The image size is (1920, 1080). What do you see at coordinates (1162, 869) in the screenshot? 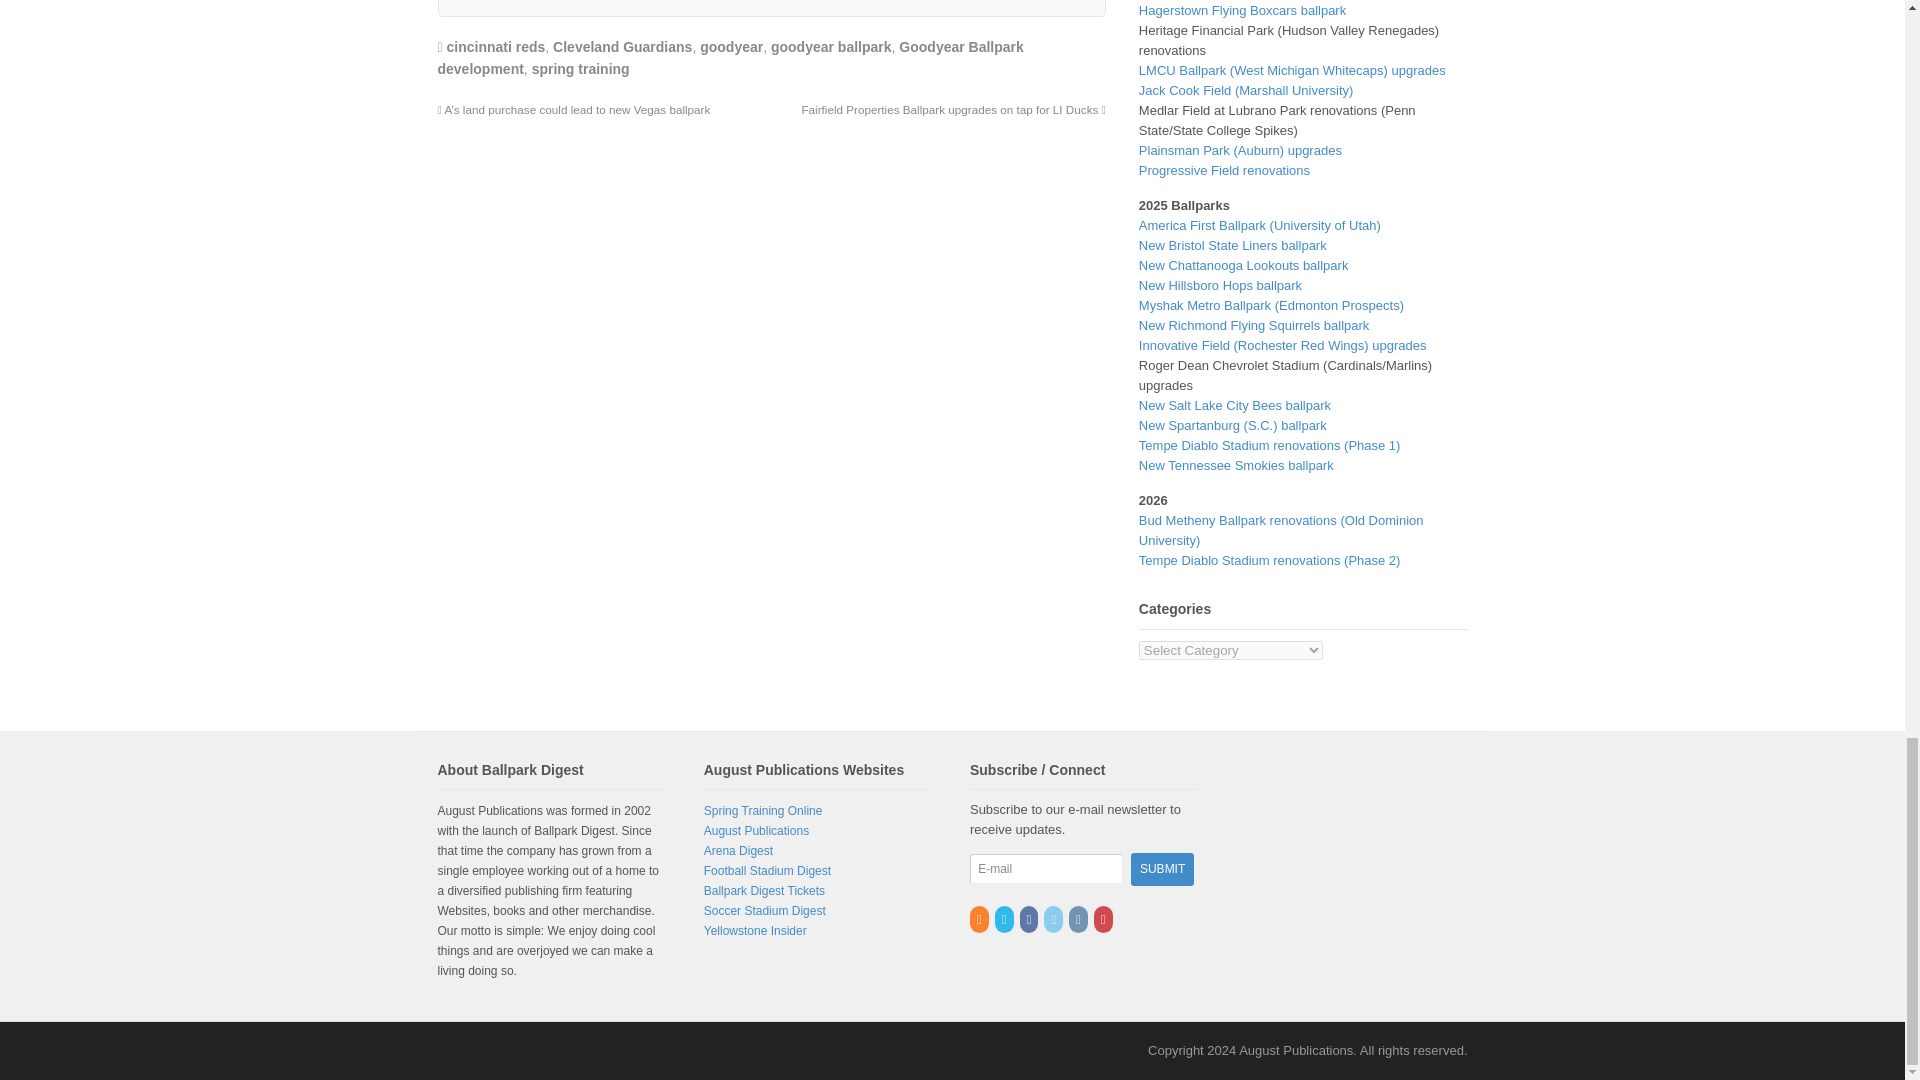
I see `Submit` at bounding box center [1162, 869].